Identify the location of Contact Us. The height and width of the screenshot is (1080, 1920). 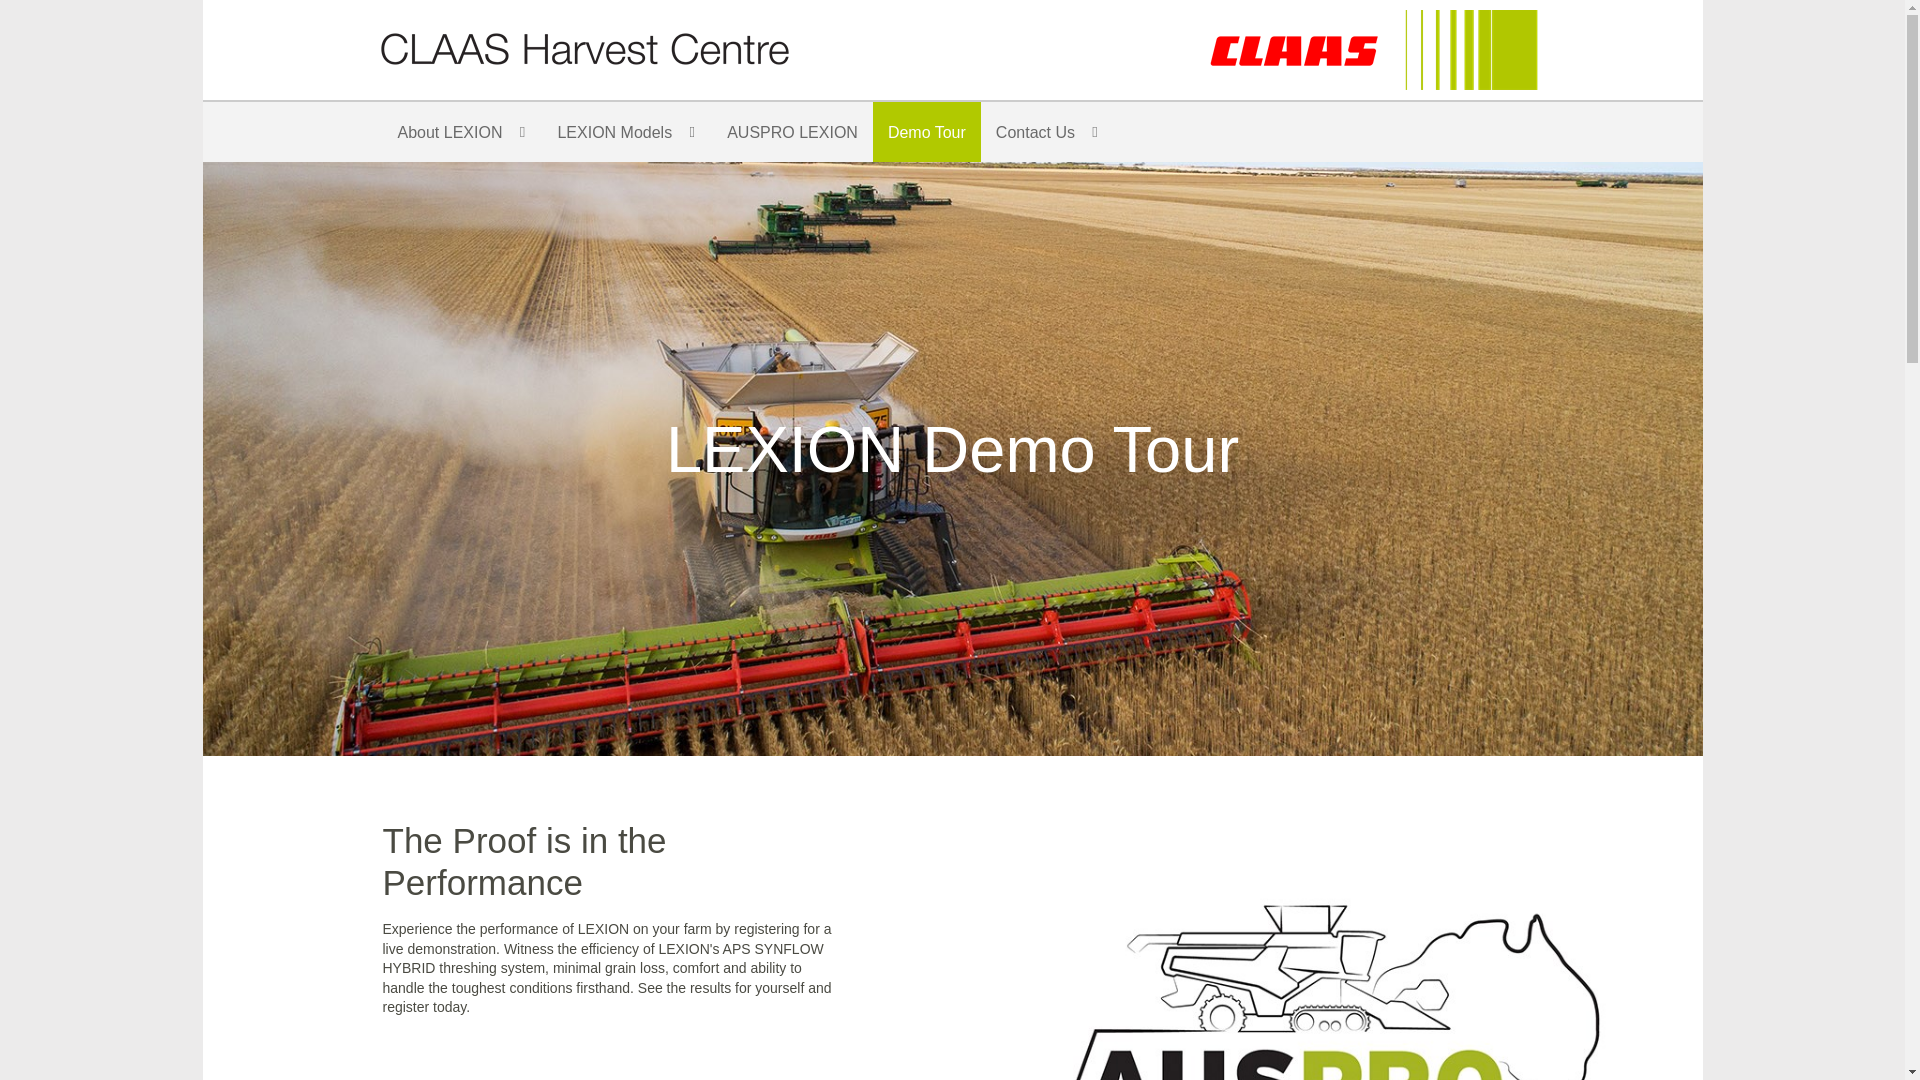
(1048, 132).